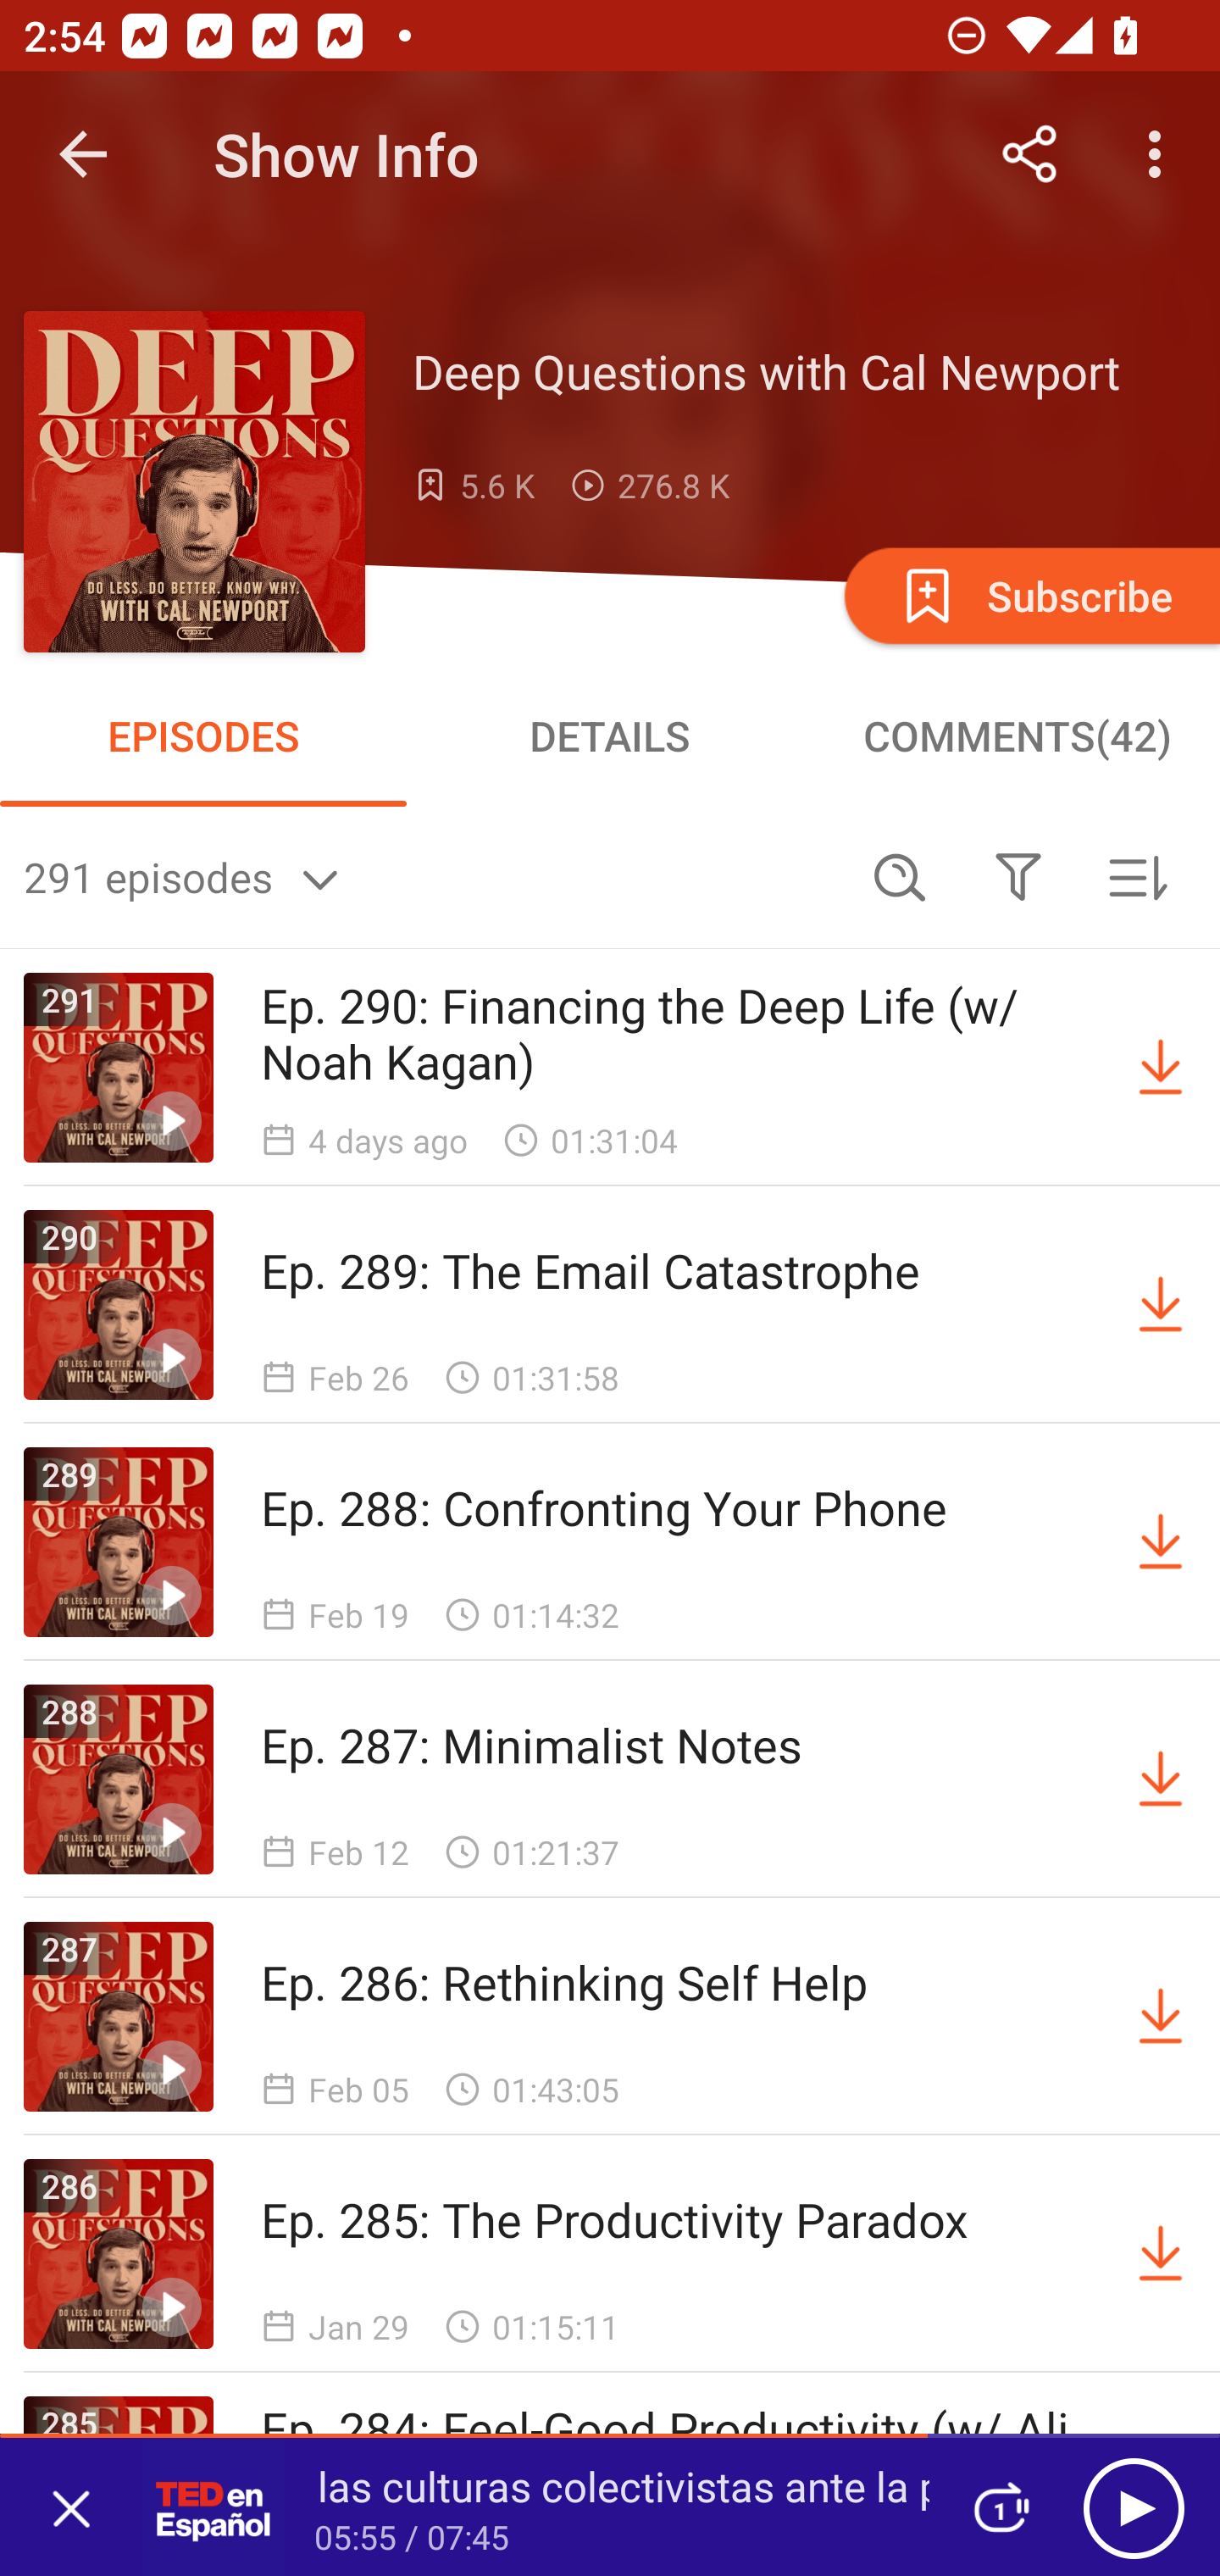 The image size is (1220, 2576). What do you see at coordinates (432, 876) in the screenshot?
I see `291 episodes ` at bounding box center [432, 876].